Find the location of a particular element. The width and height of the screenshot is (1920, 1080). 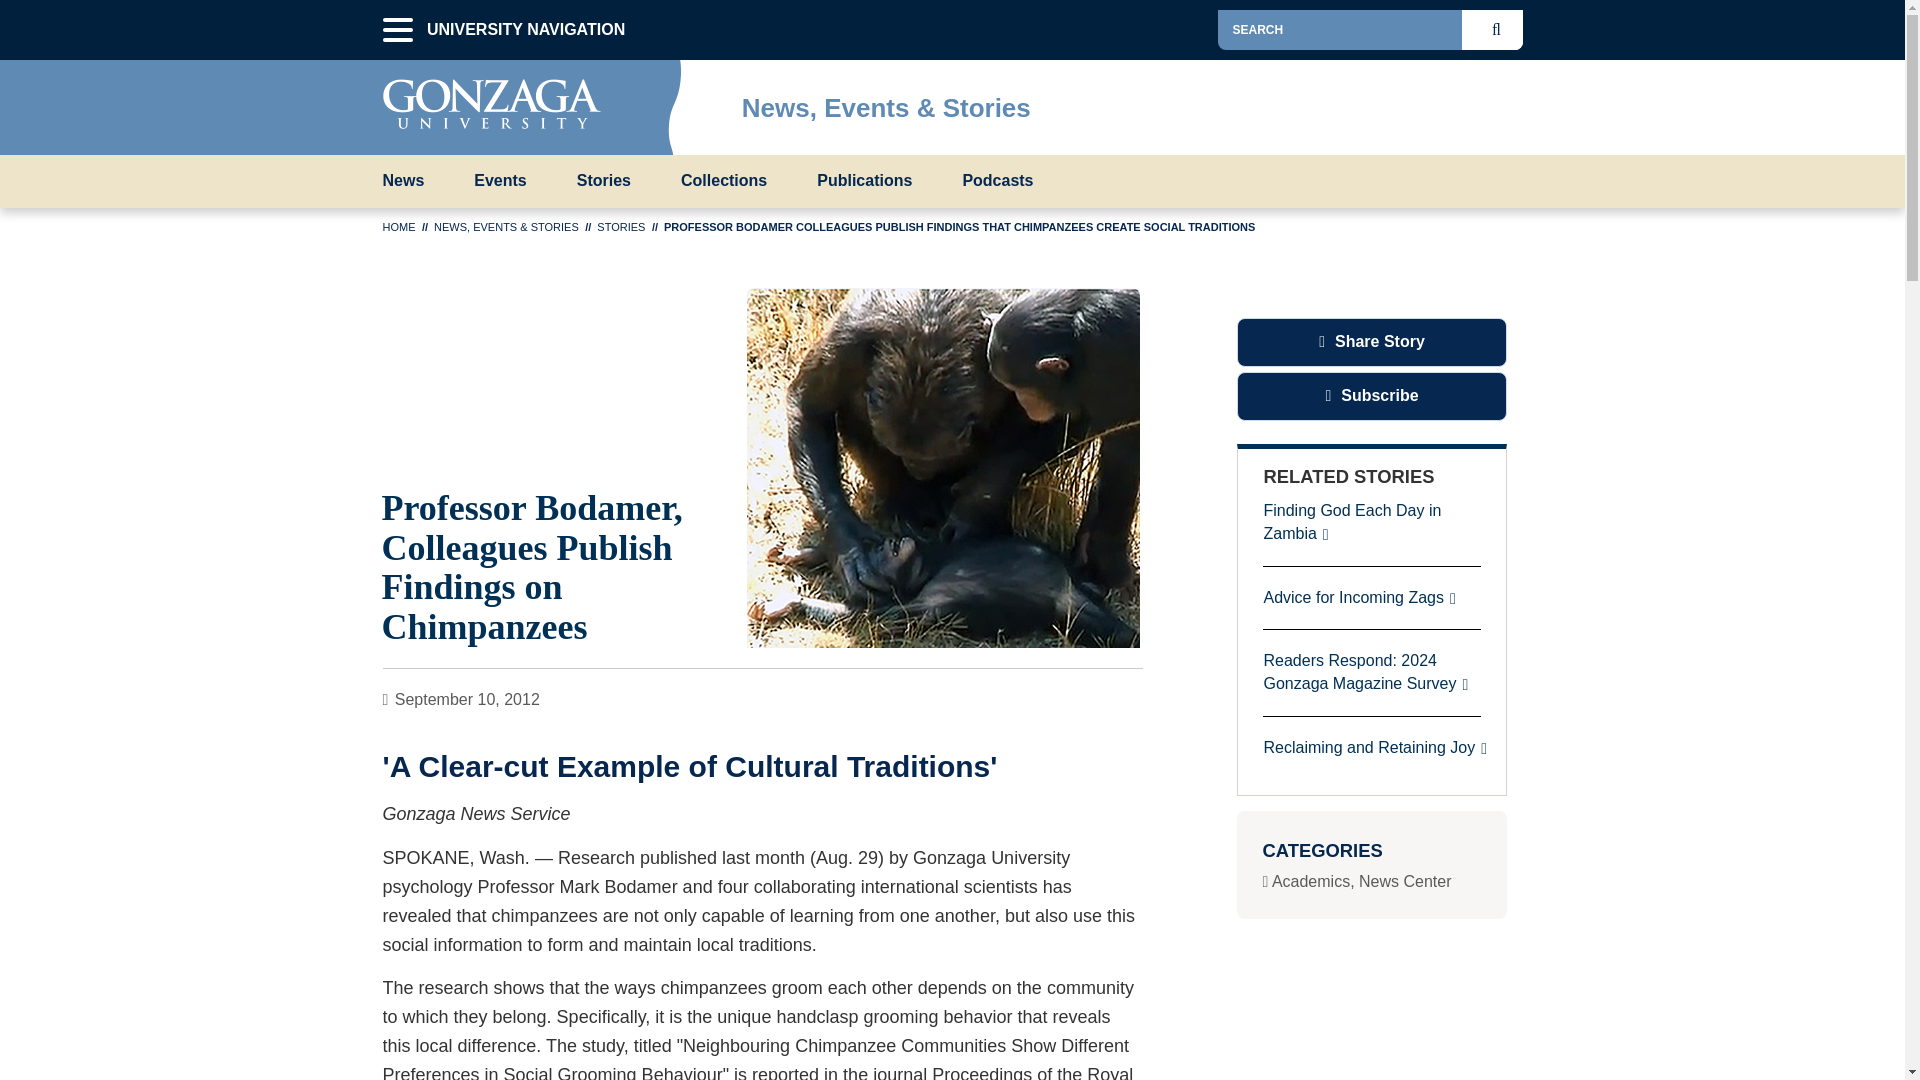

SEARCH BUTTON is located at coordinates (1500, 29).